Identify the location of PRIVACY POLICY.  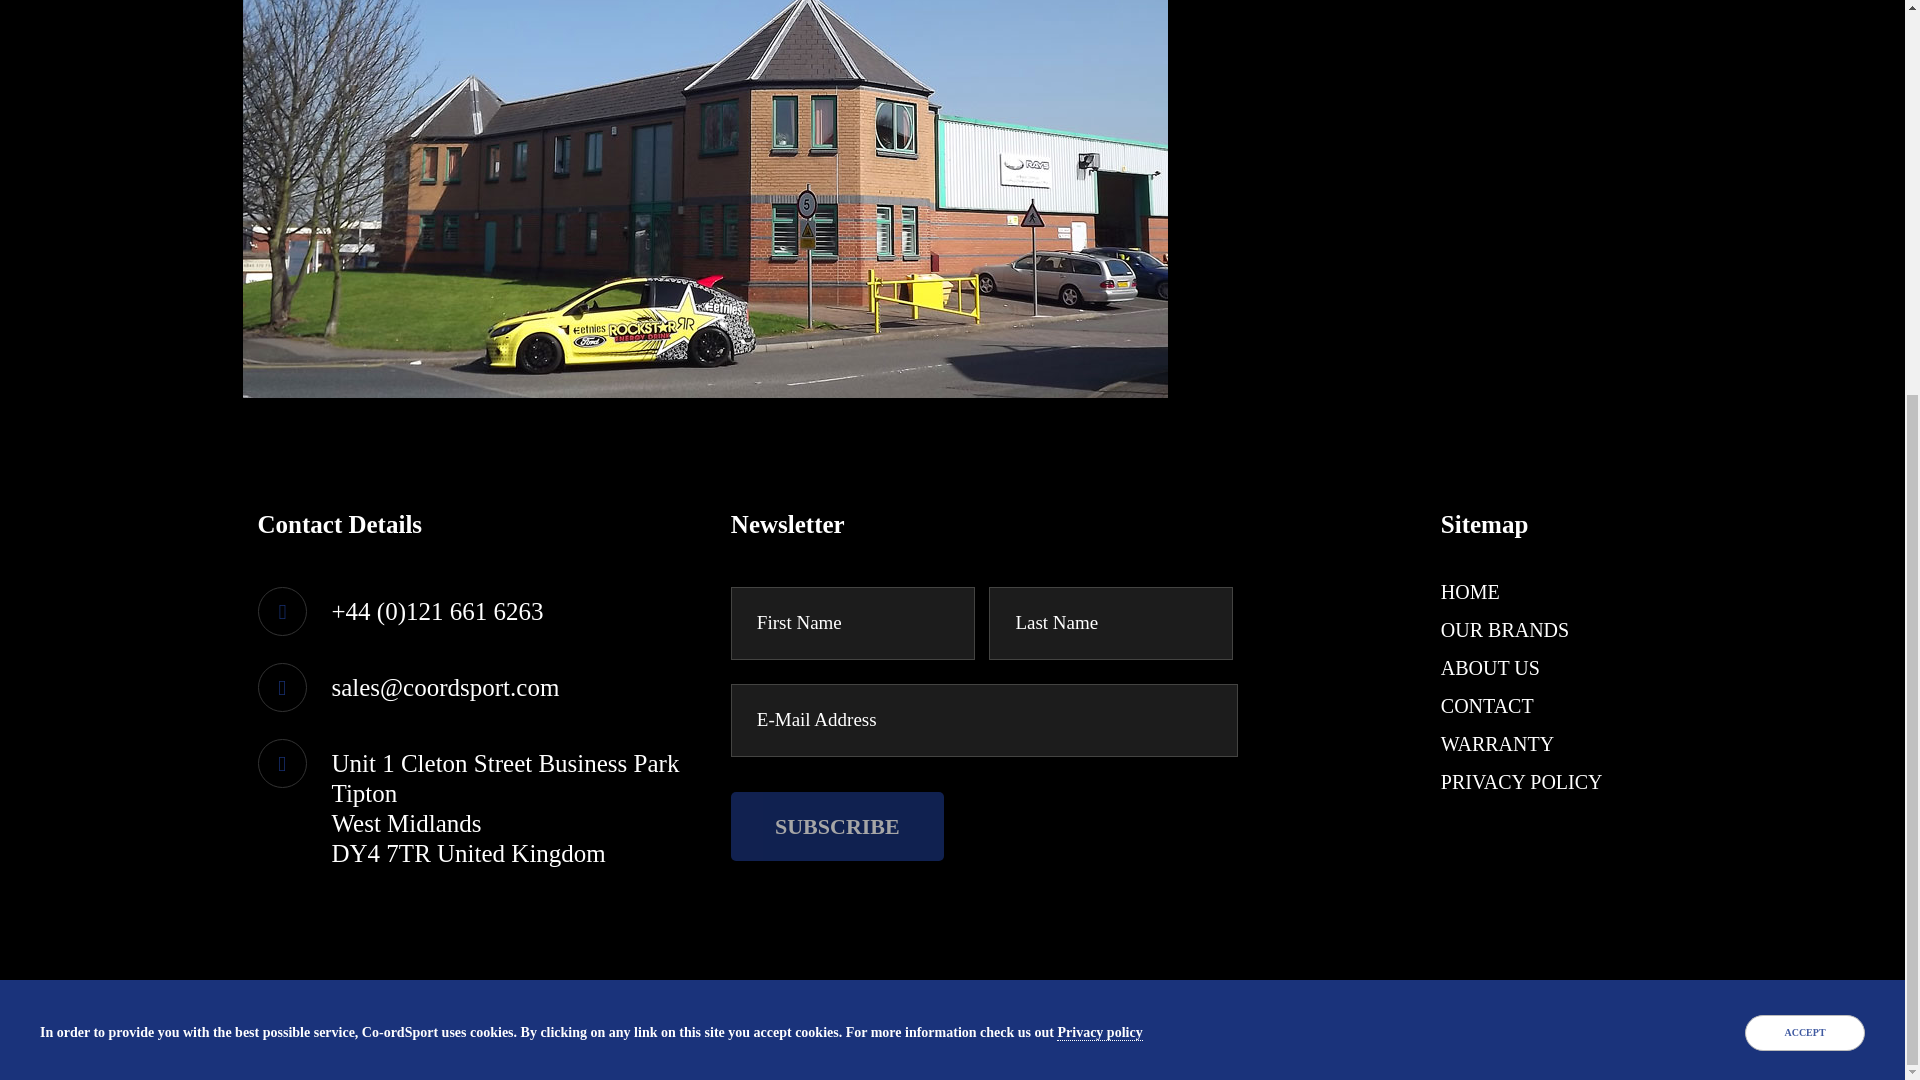
(1522, 782).